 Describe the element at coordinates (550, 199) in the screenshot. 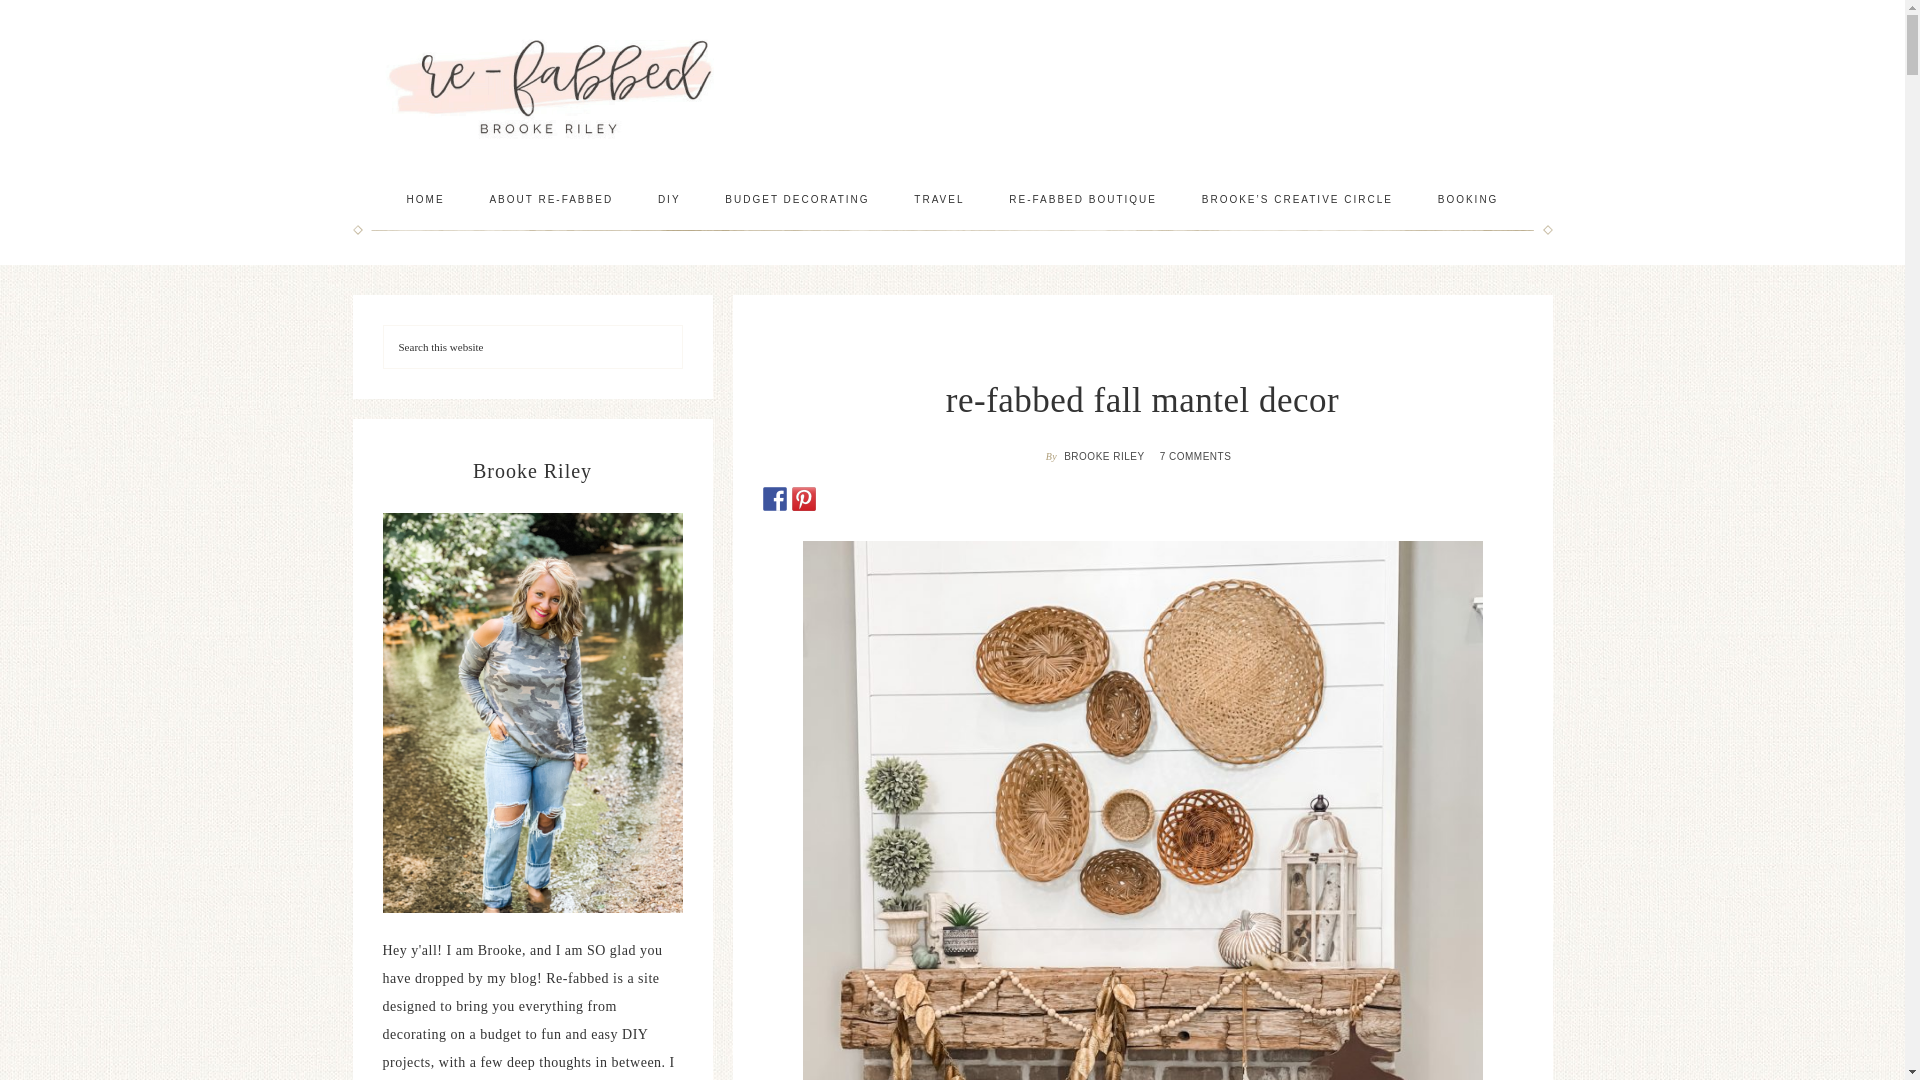

I see `ABOUT RE-FABBED` at that location.